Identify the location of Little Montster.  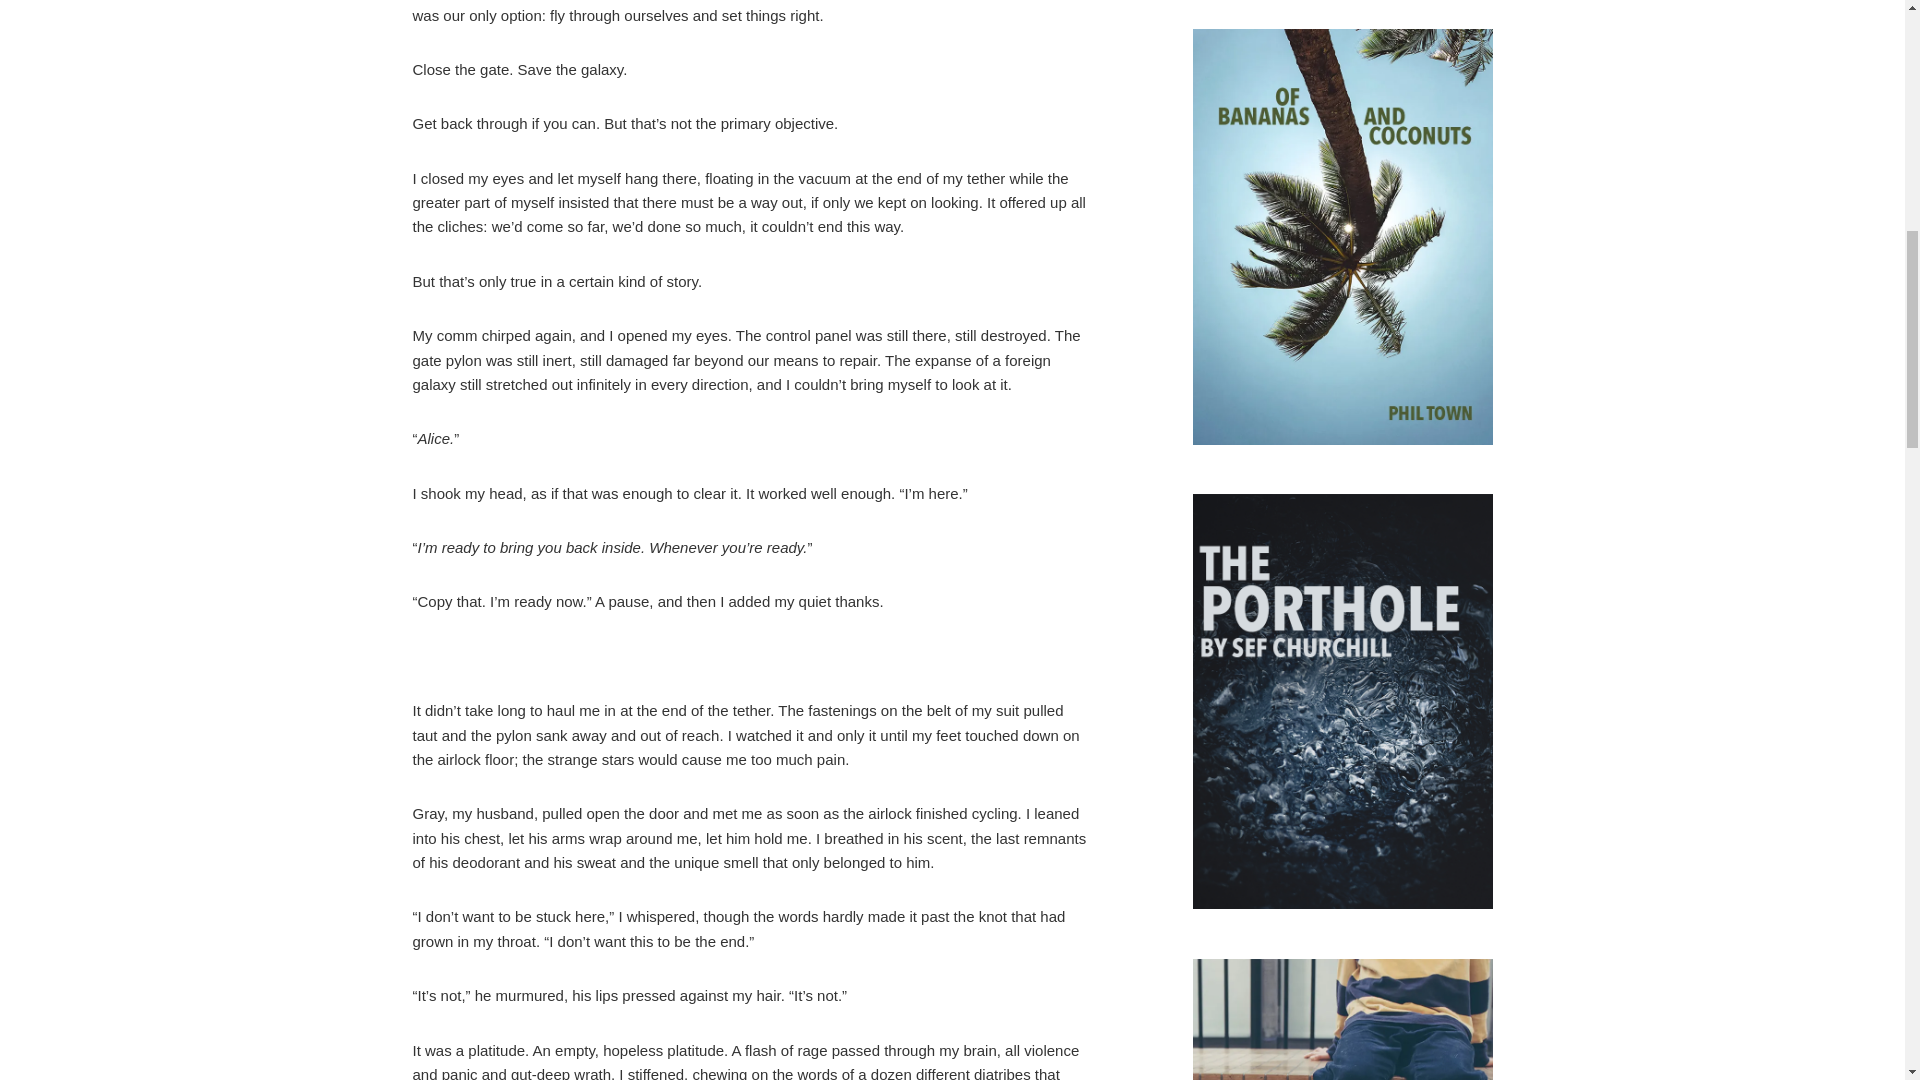
(1342, 1020).